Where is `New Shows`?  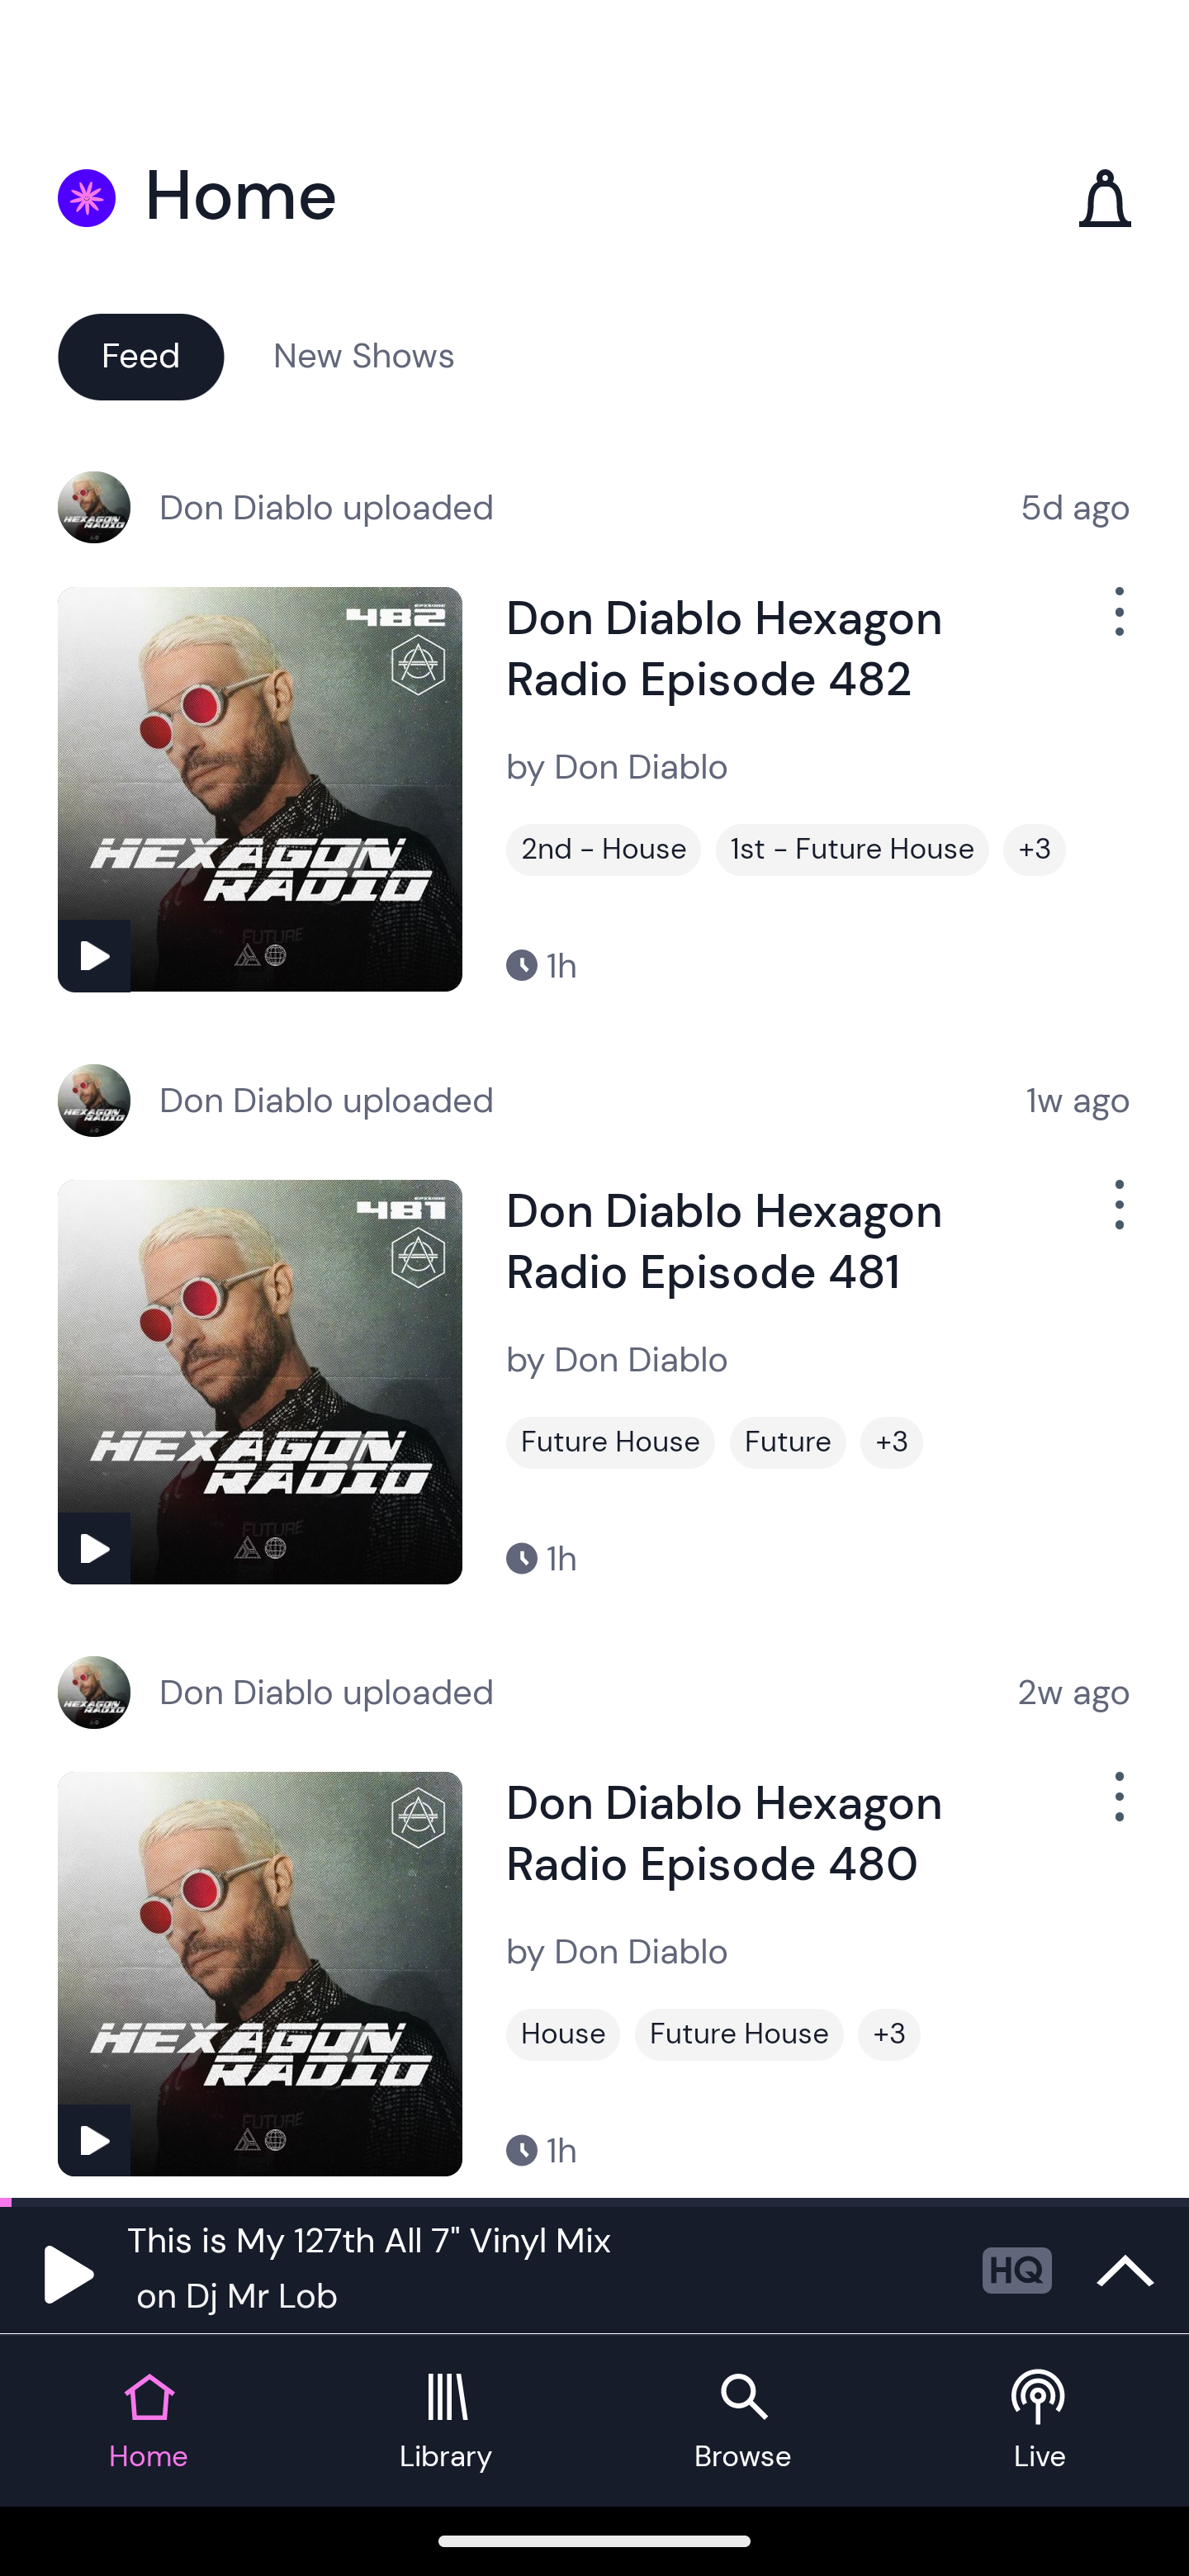
New Shows is located at coordinates (364, 355).